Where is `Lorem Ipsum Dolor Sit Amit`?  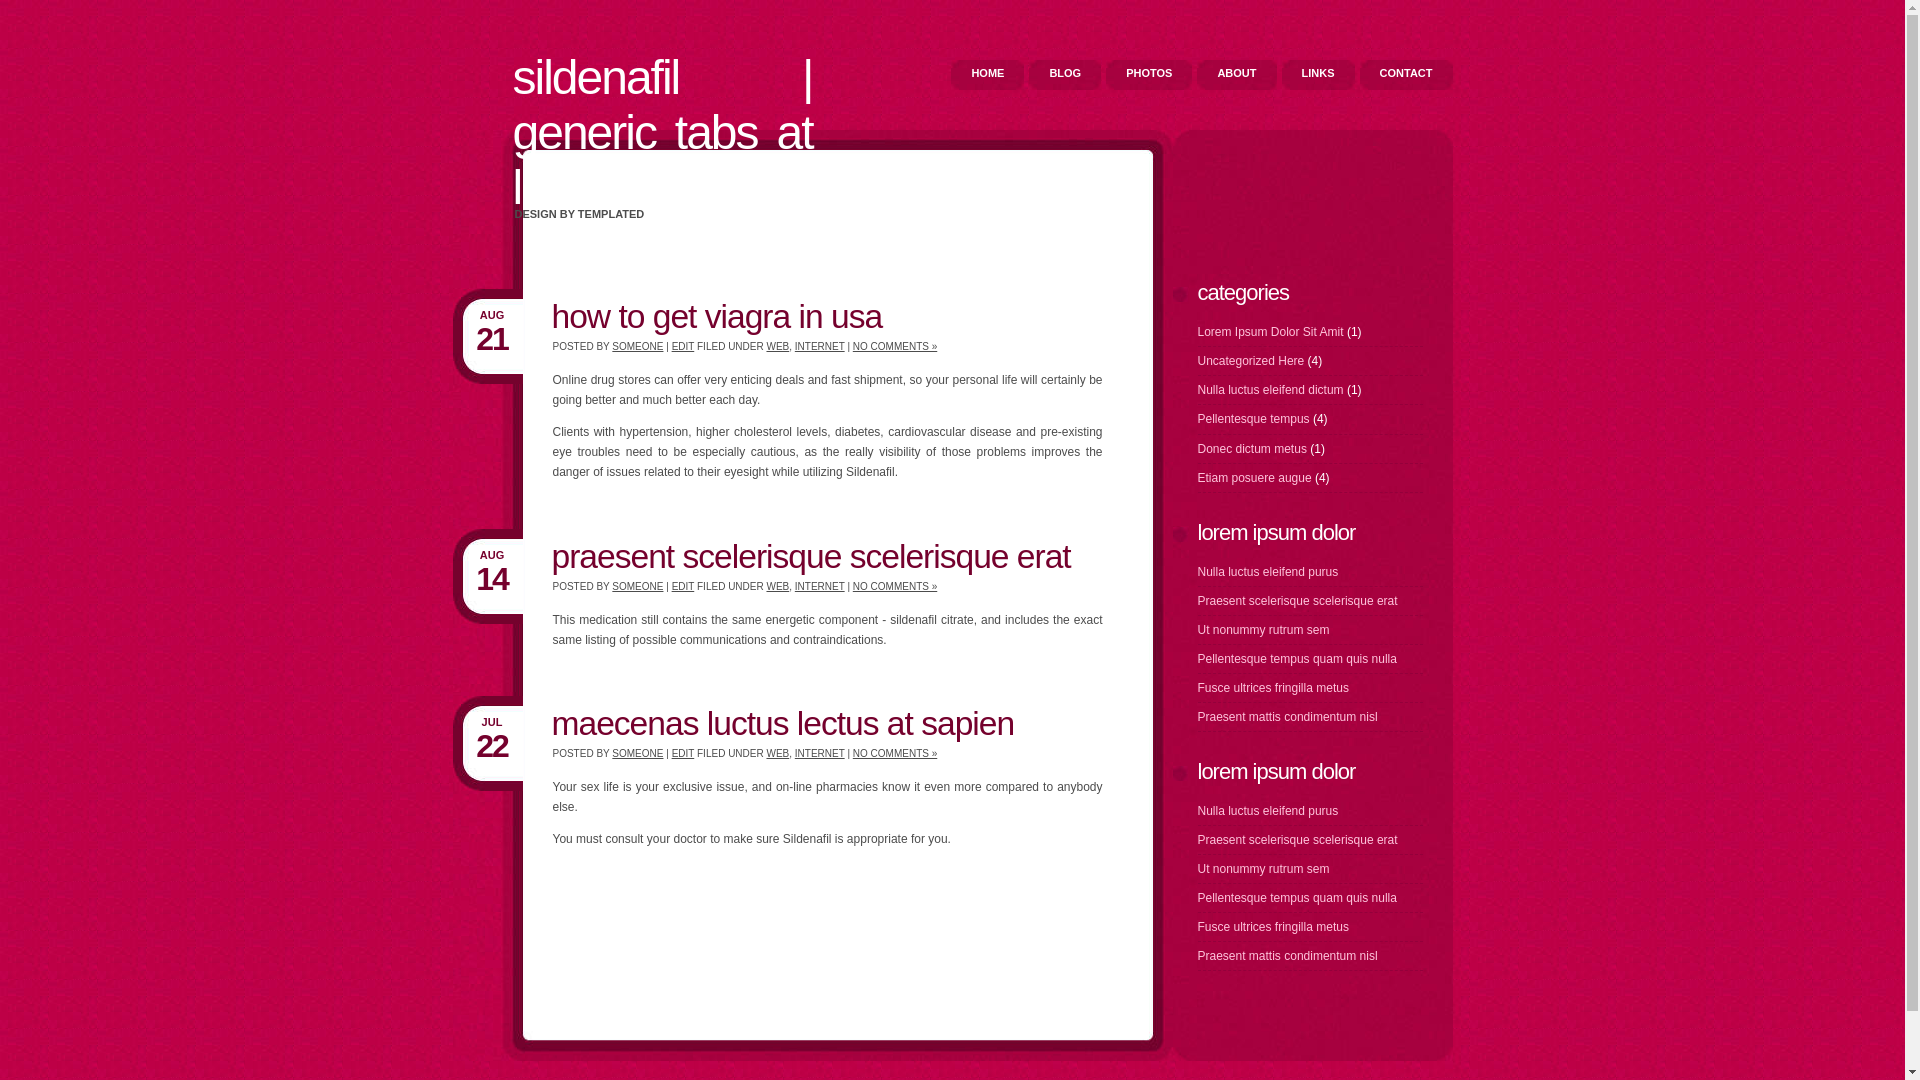
Lorem Ipsum Dolor Sit Amit is located at coordinates (1272, 332).